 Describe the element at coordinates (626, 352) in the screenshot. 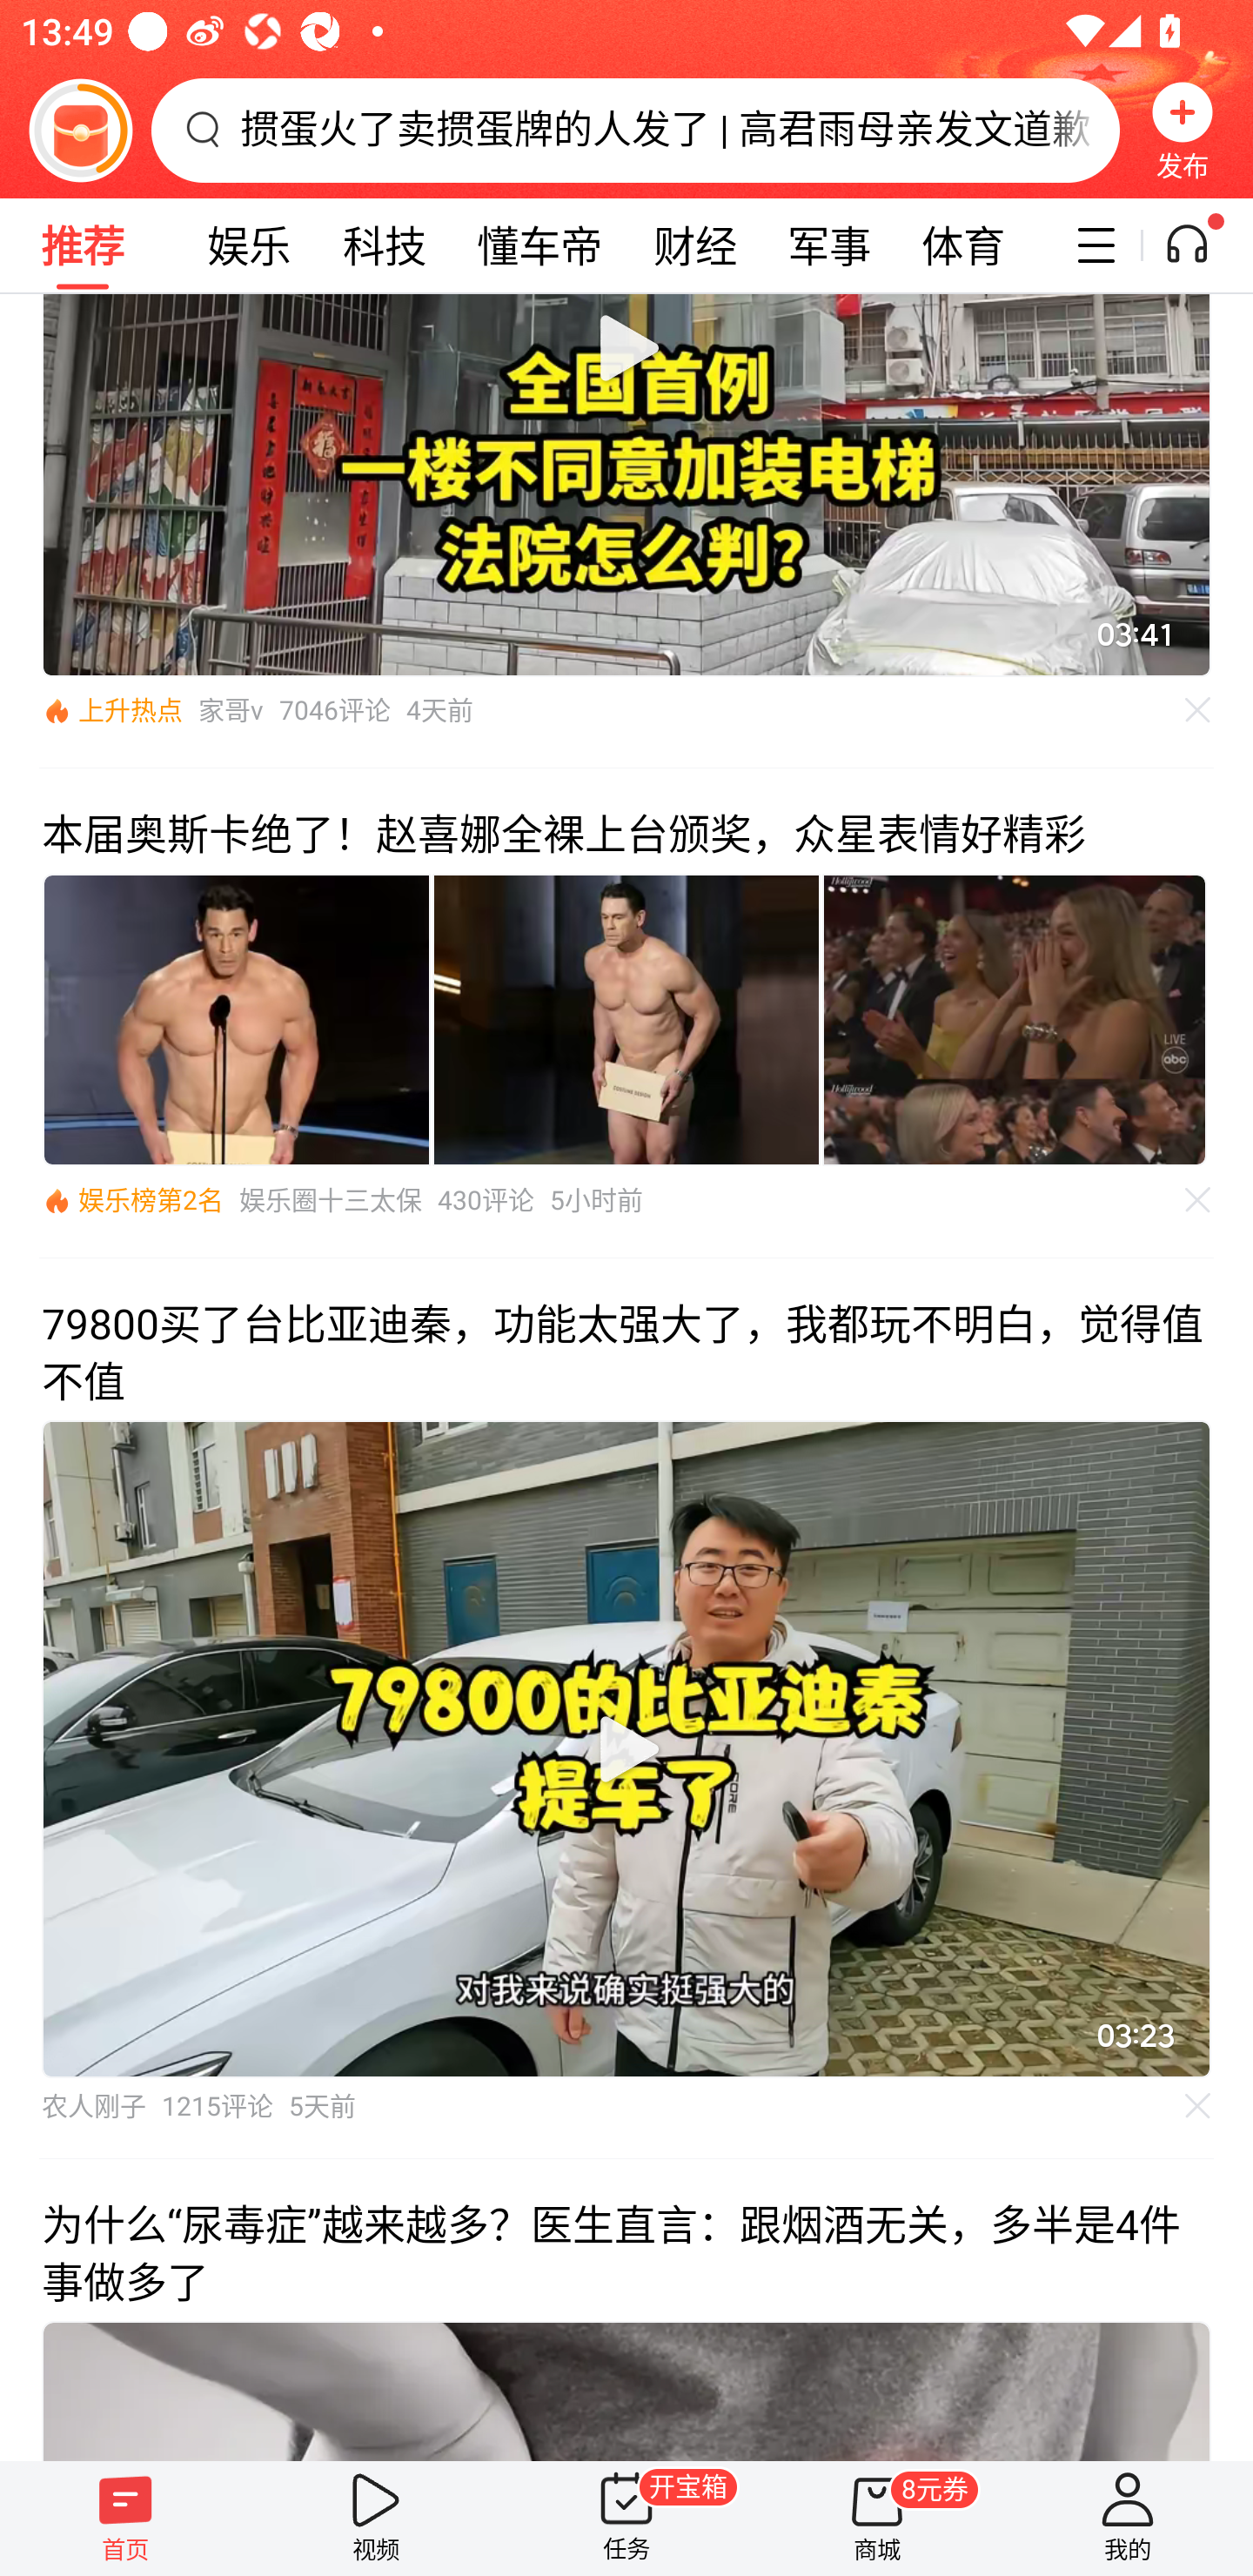

I see `播放视频` at that location.